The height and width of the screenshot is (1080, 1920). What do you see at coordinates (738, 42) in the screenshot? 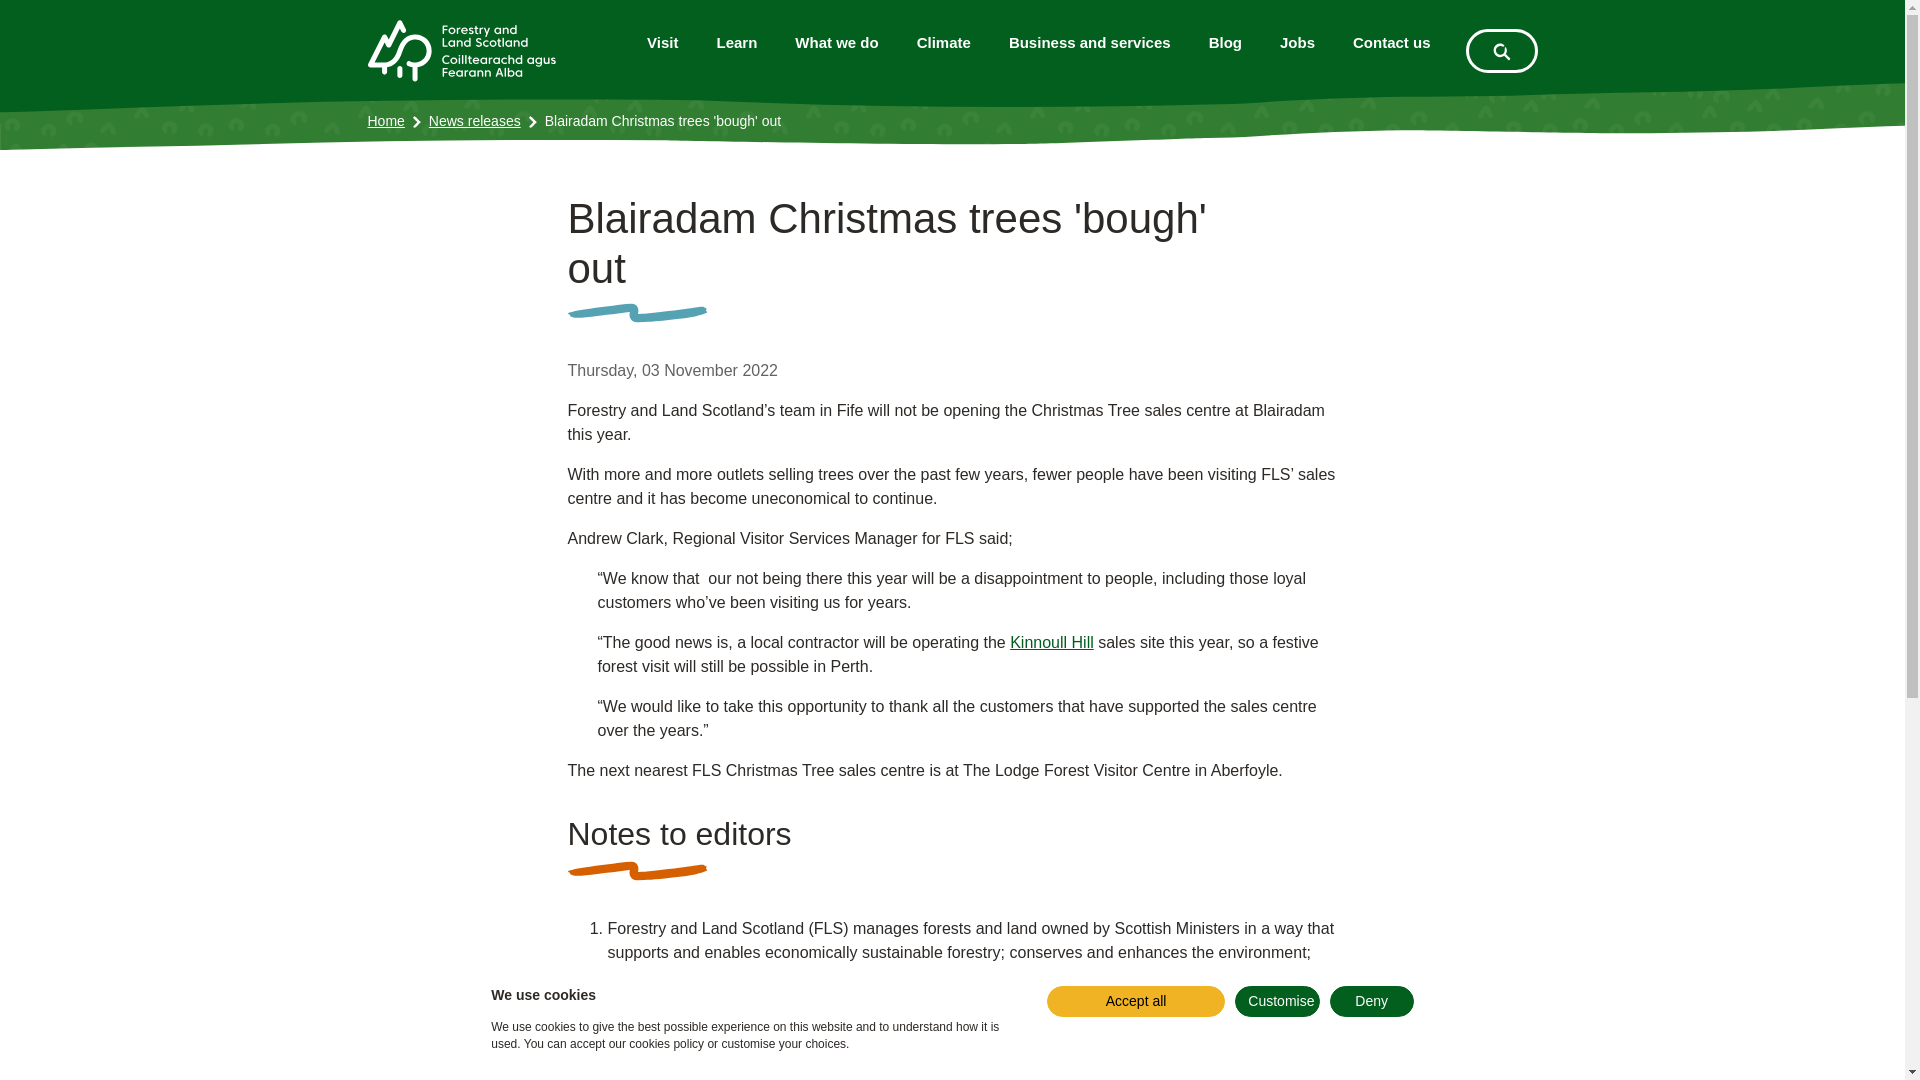
I see `Learn` at bounding box center [738, 42].